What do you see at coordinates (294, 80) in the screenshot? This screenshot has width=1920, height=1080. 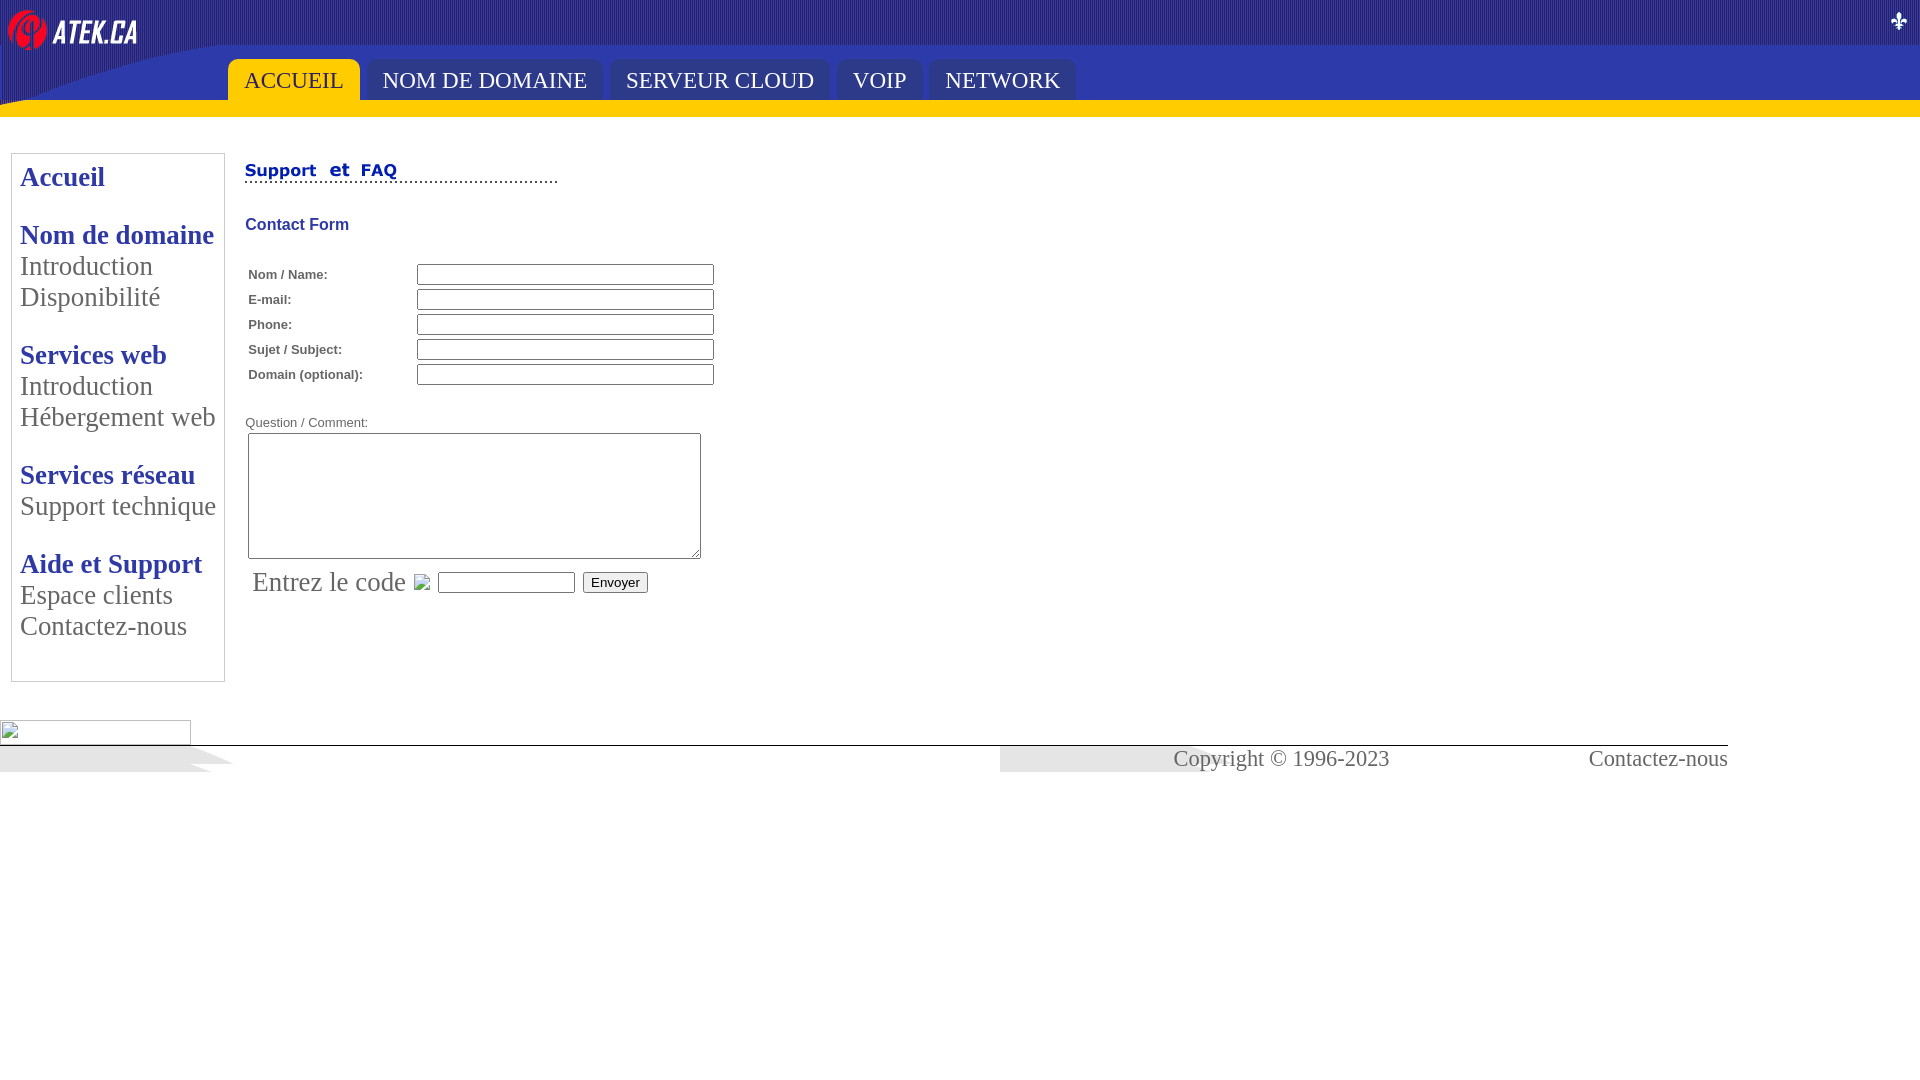 I see `ACCUEIL` at bounding box center [294, 80].